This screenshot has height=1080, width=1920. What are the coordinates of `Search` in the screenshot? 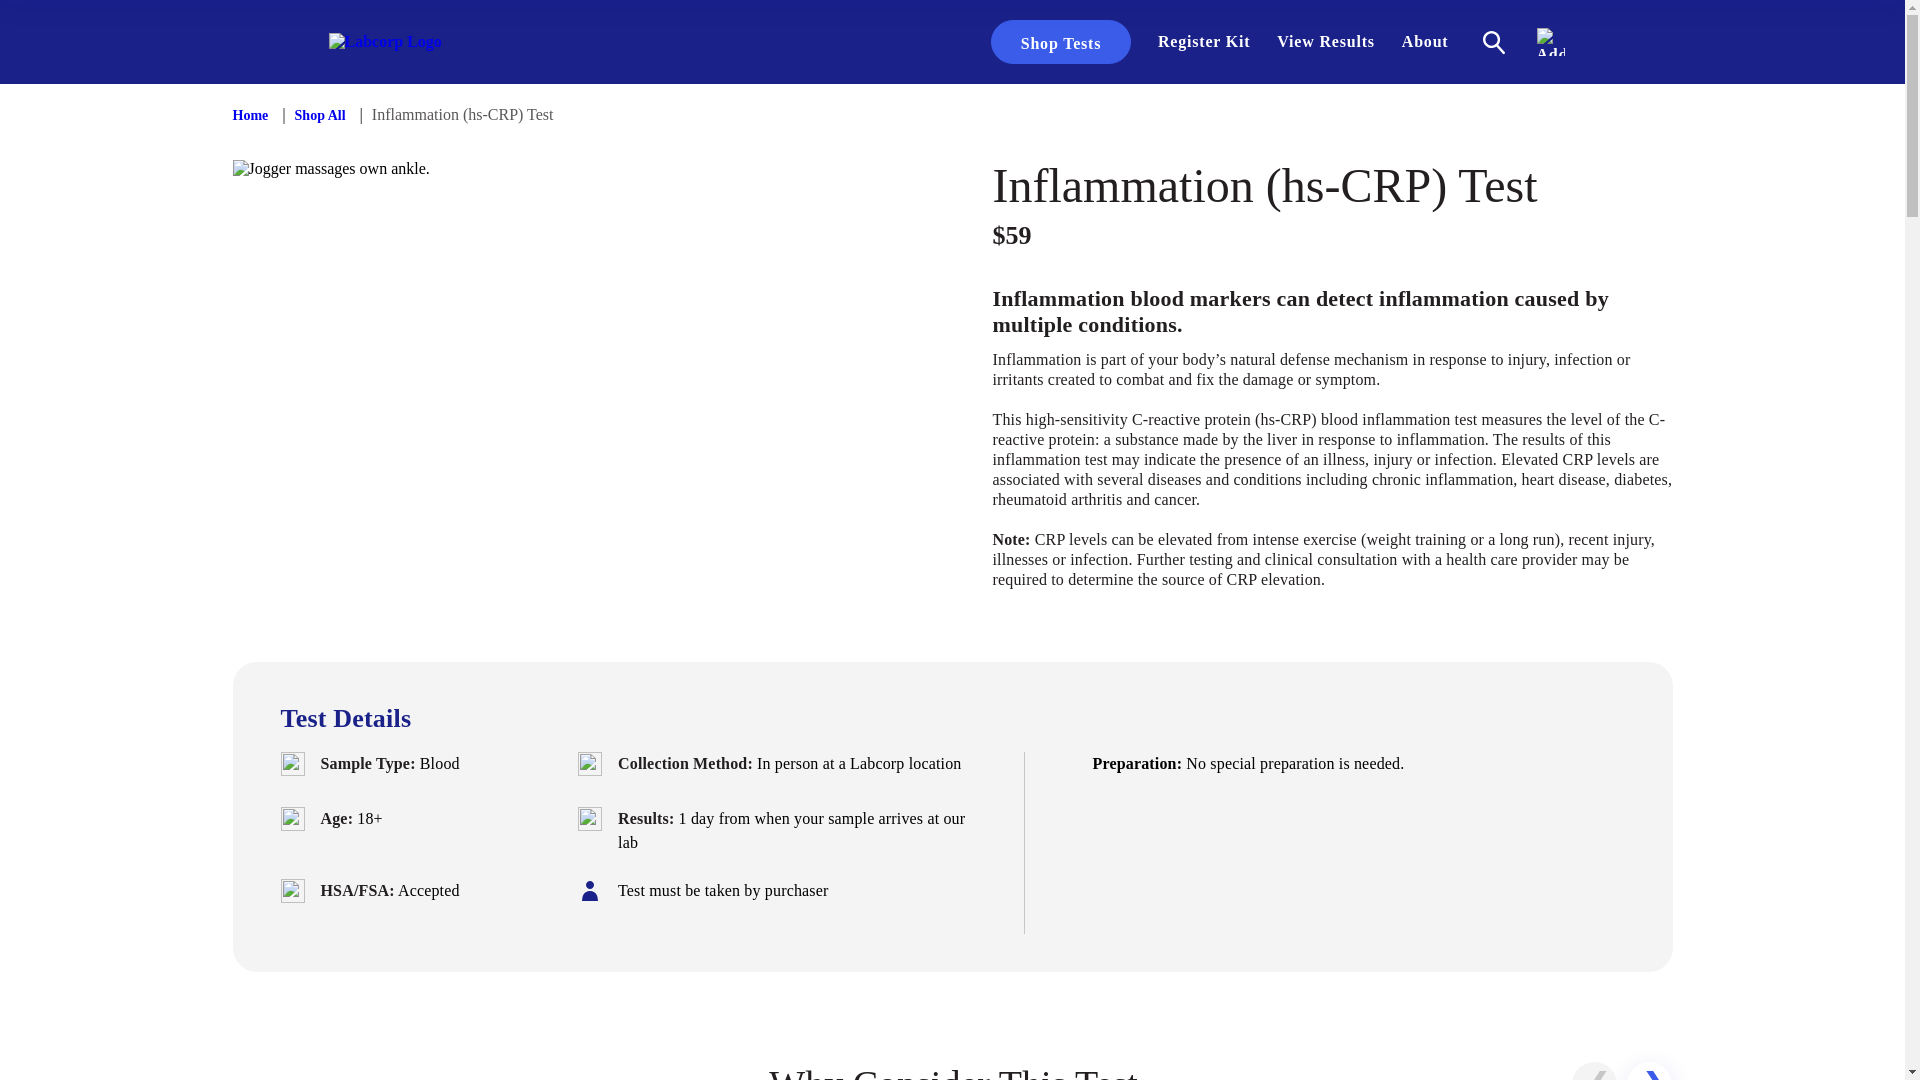 It's located at (1493, 42).